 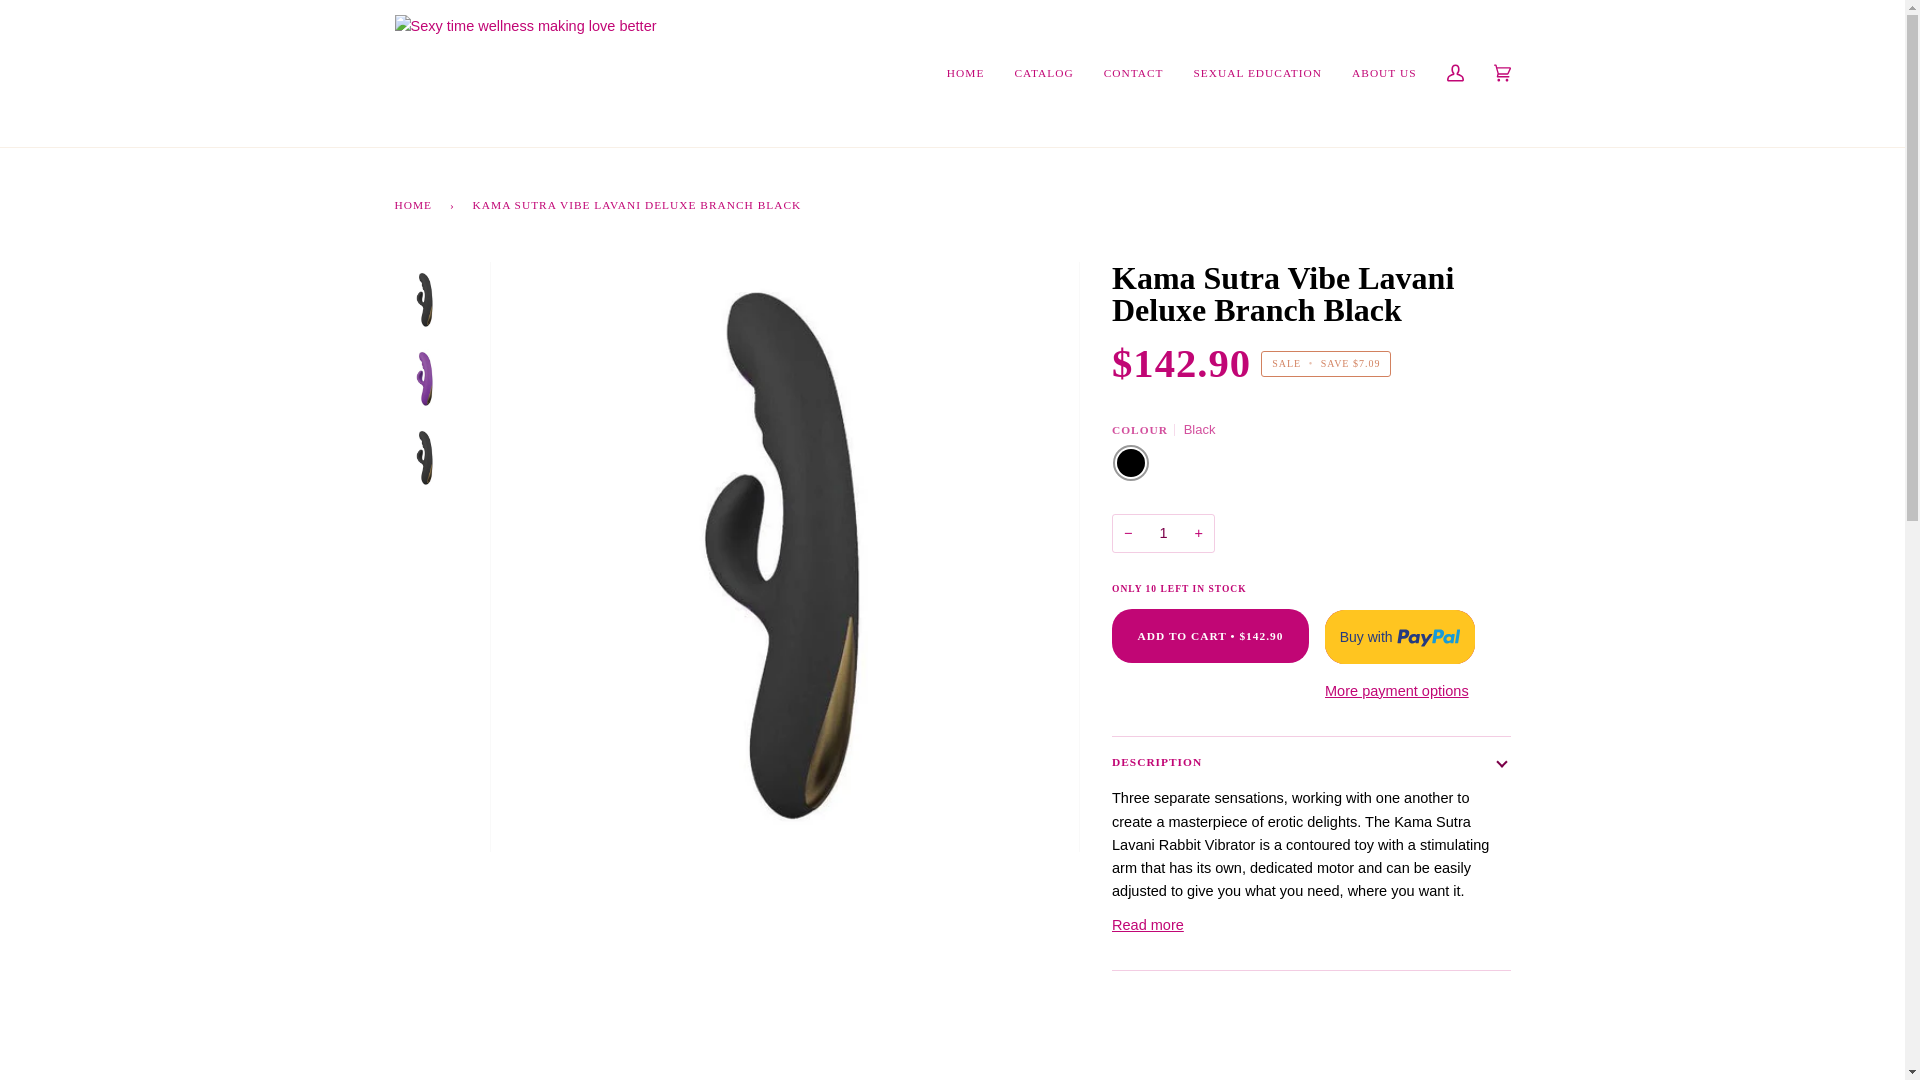 What do you see at coordinates (416, 204) in the screenshot?
I see `HOME` at bounding box center [416, 204].